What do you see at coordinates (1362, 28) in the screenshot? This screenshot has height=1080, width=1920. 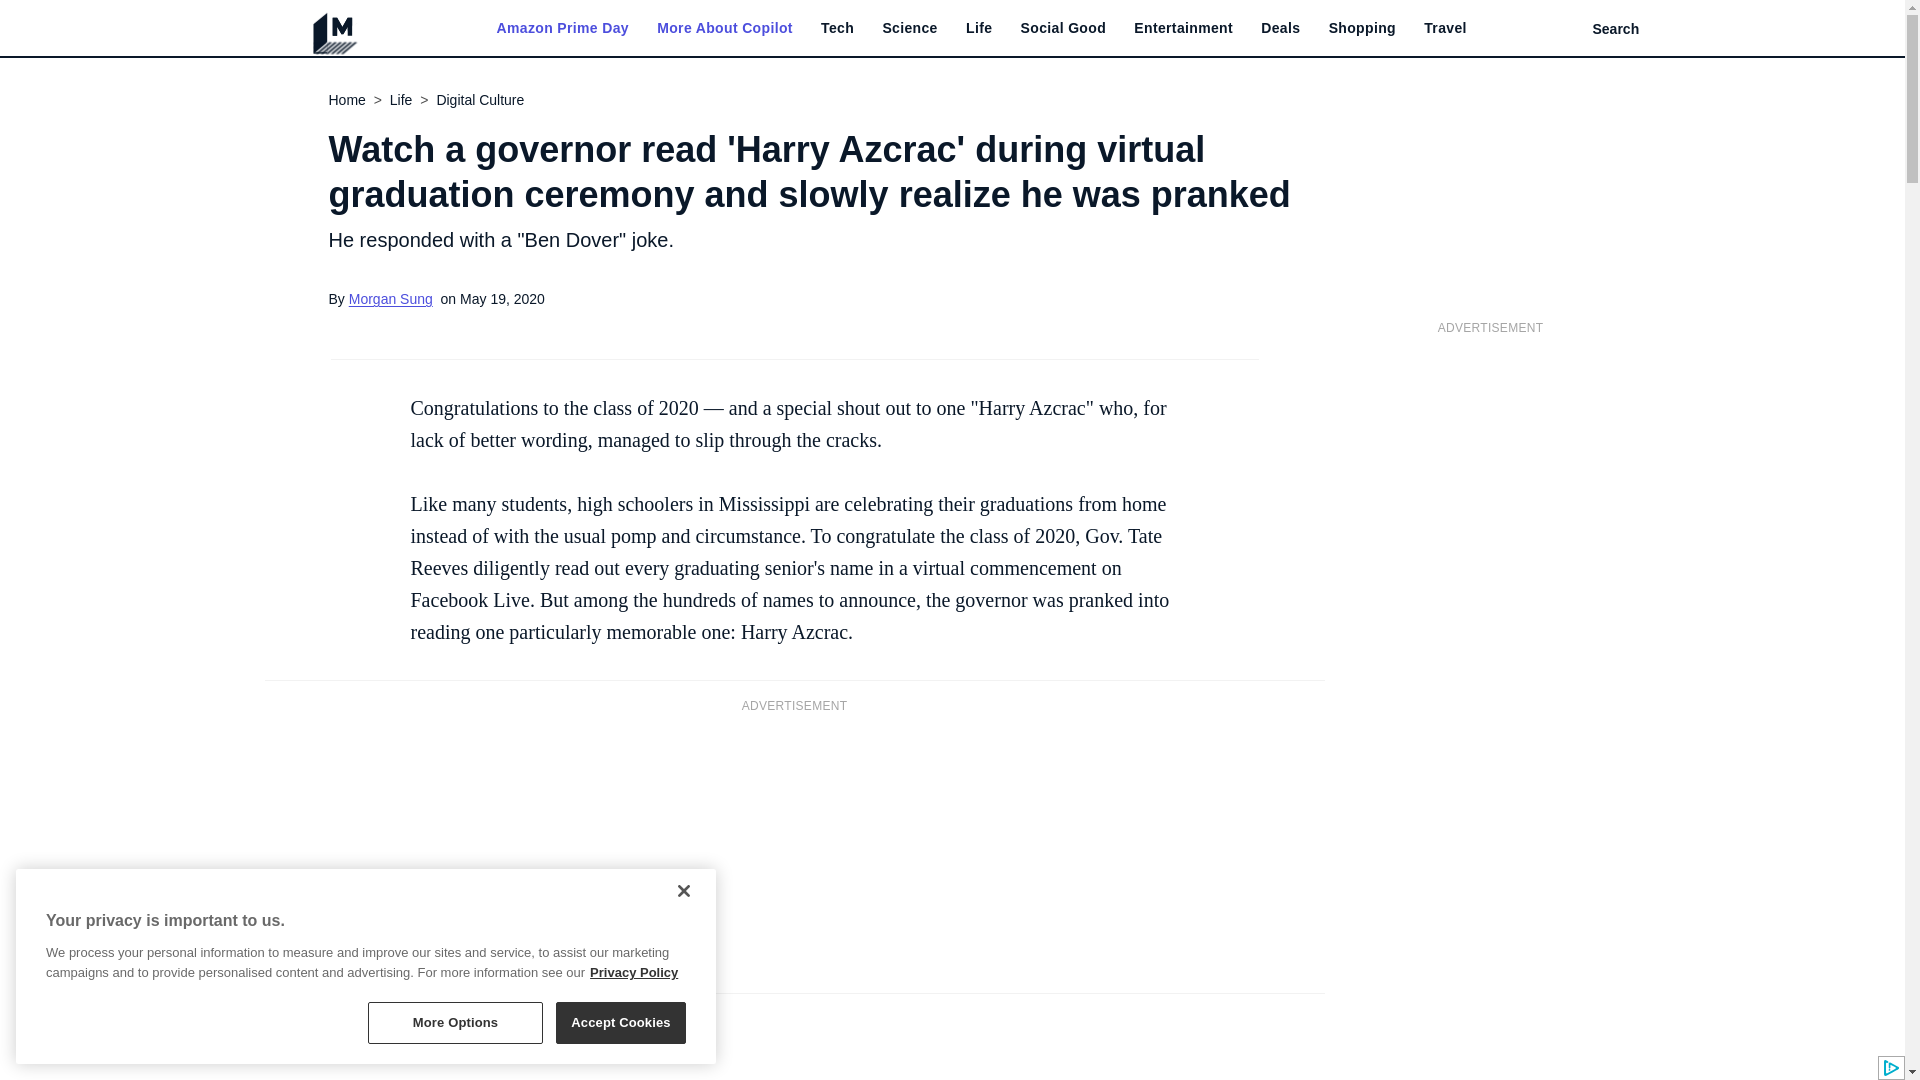 I see `Shopping` at bounding box center [1362, 28].